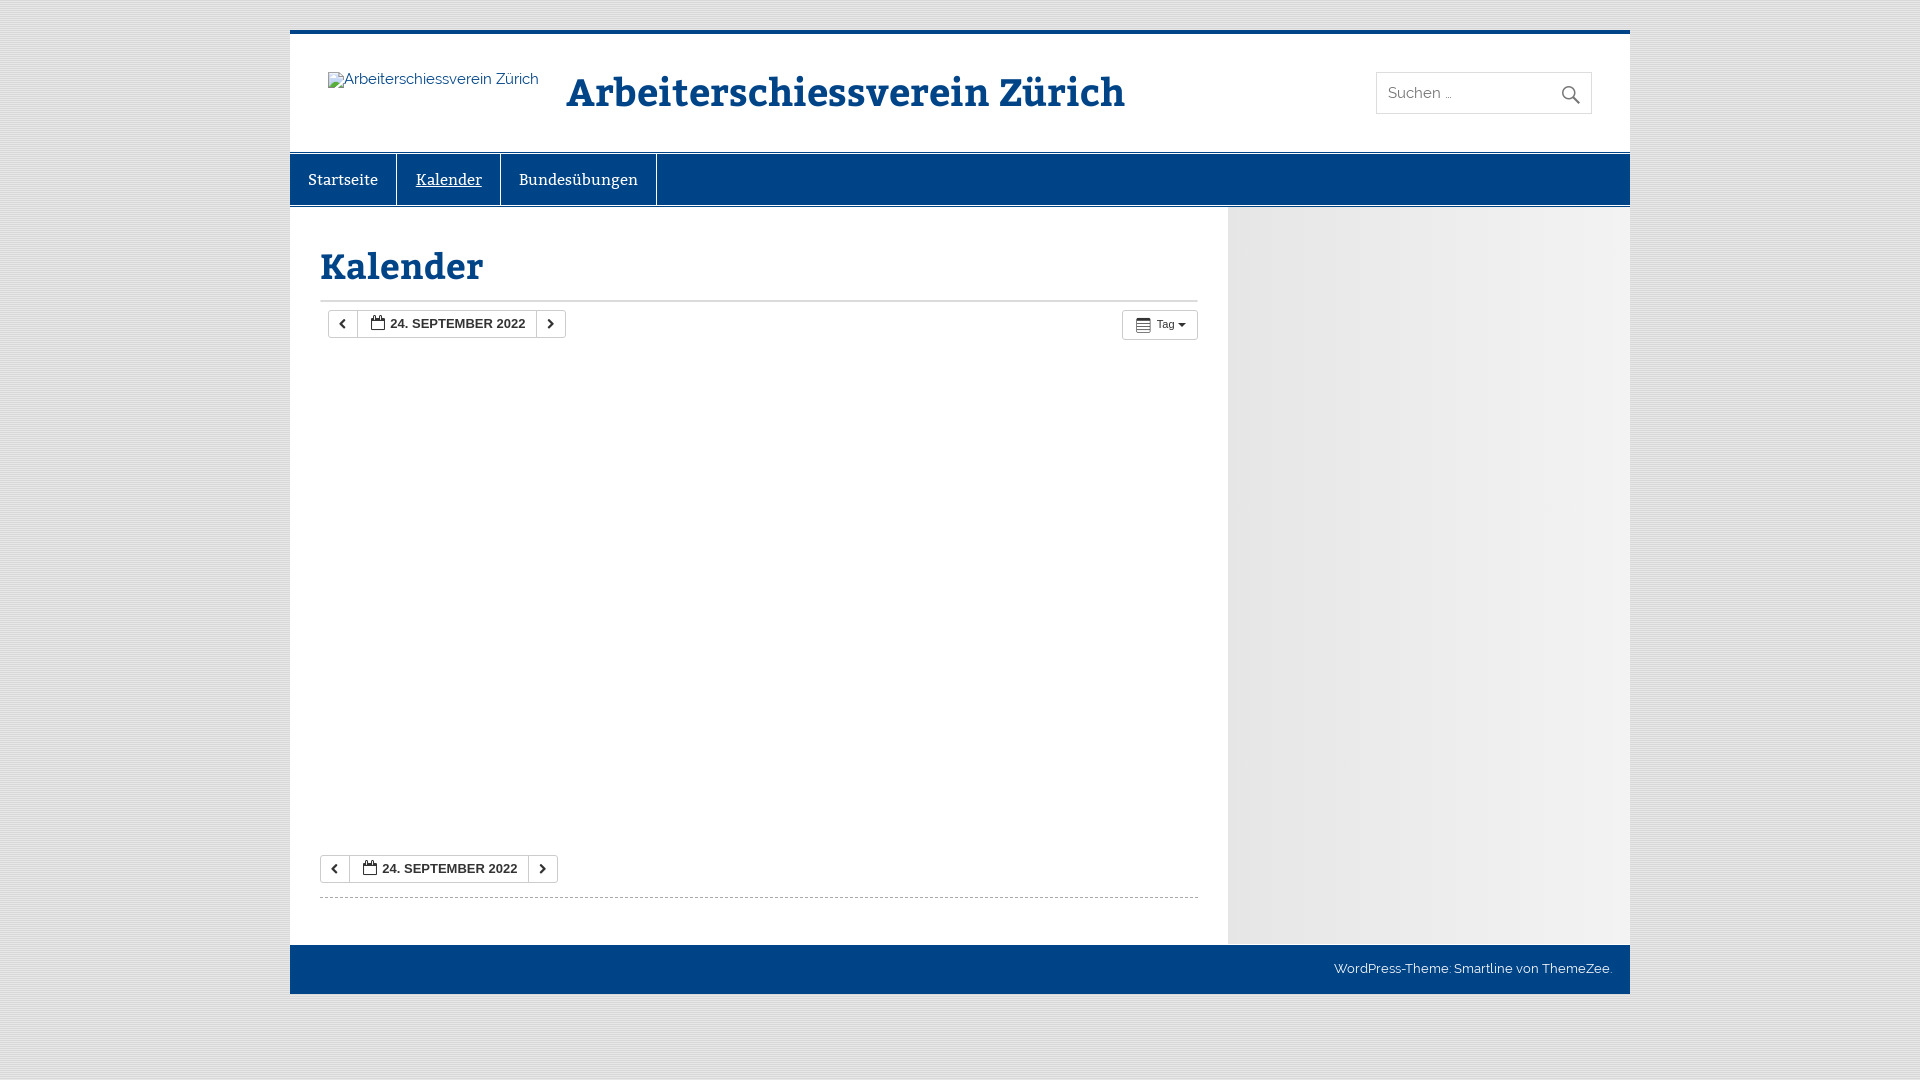  I want to click on 24. SEPTEMBER 2022, so click(447, 324).